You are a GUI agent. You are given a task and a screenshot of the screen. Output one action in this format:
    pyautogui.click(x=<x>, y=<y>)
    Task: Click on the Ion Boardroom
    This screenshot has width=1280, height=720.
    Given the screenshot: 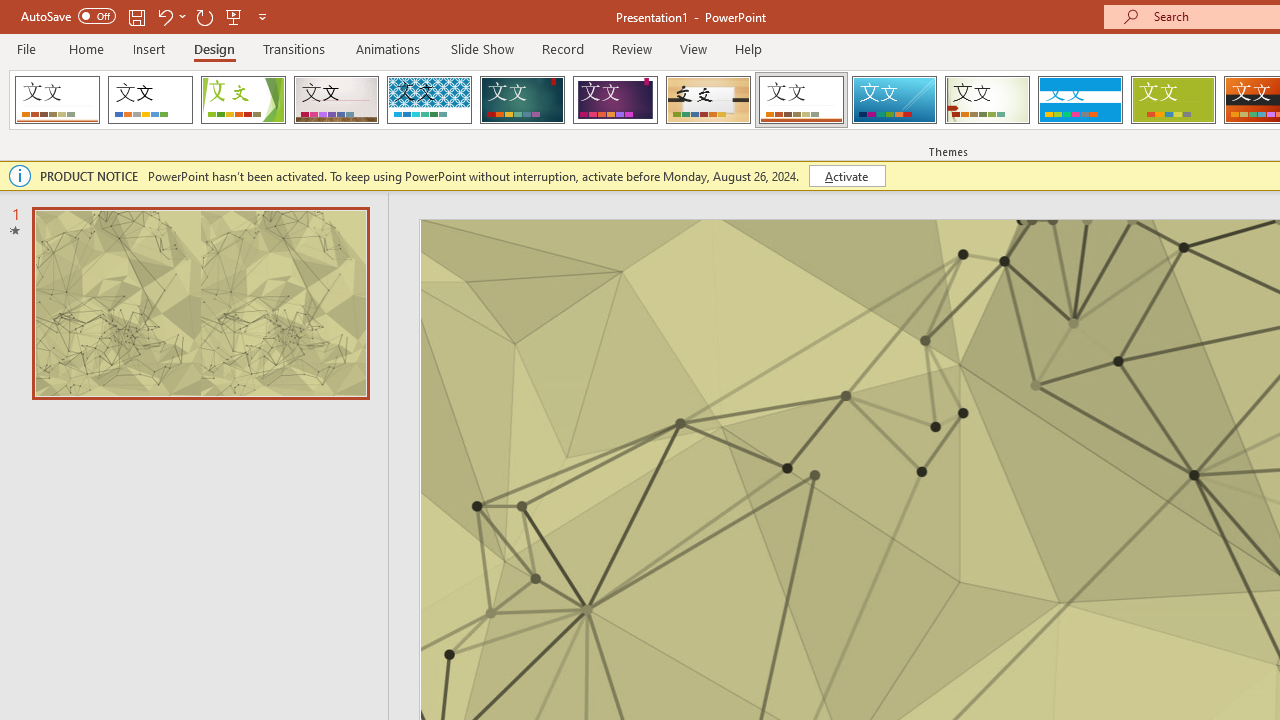 What is the action you would take?
    pyautogui.click(x=615, y=100)
    